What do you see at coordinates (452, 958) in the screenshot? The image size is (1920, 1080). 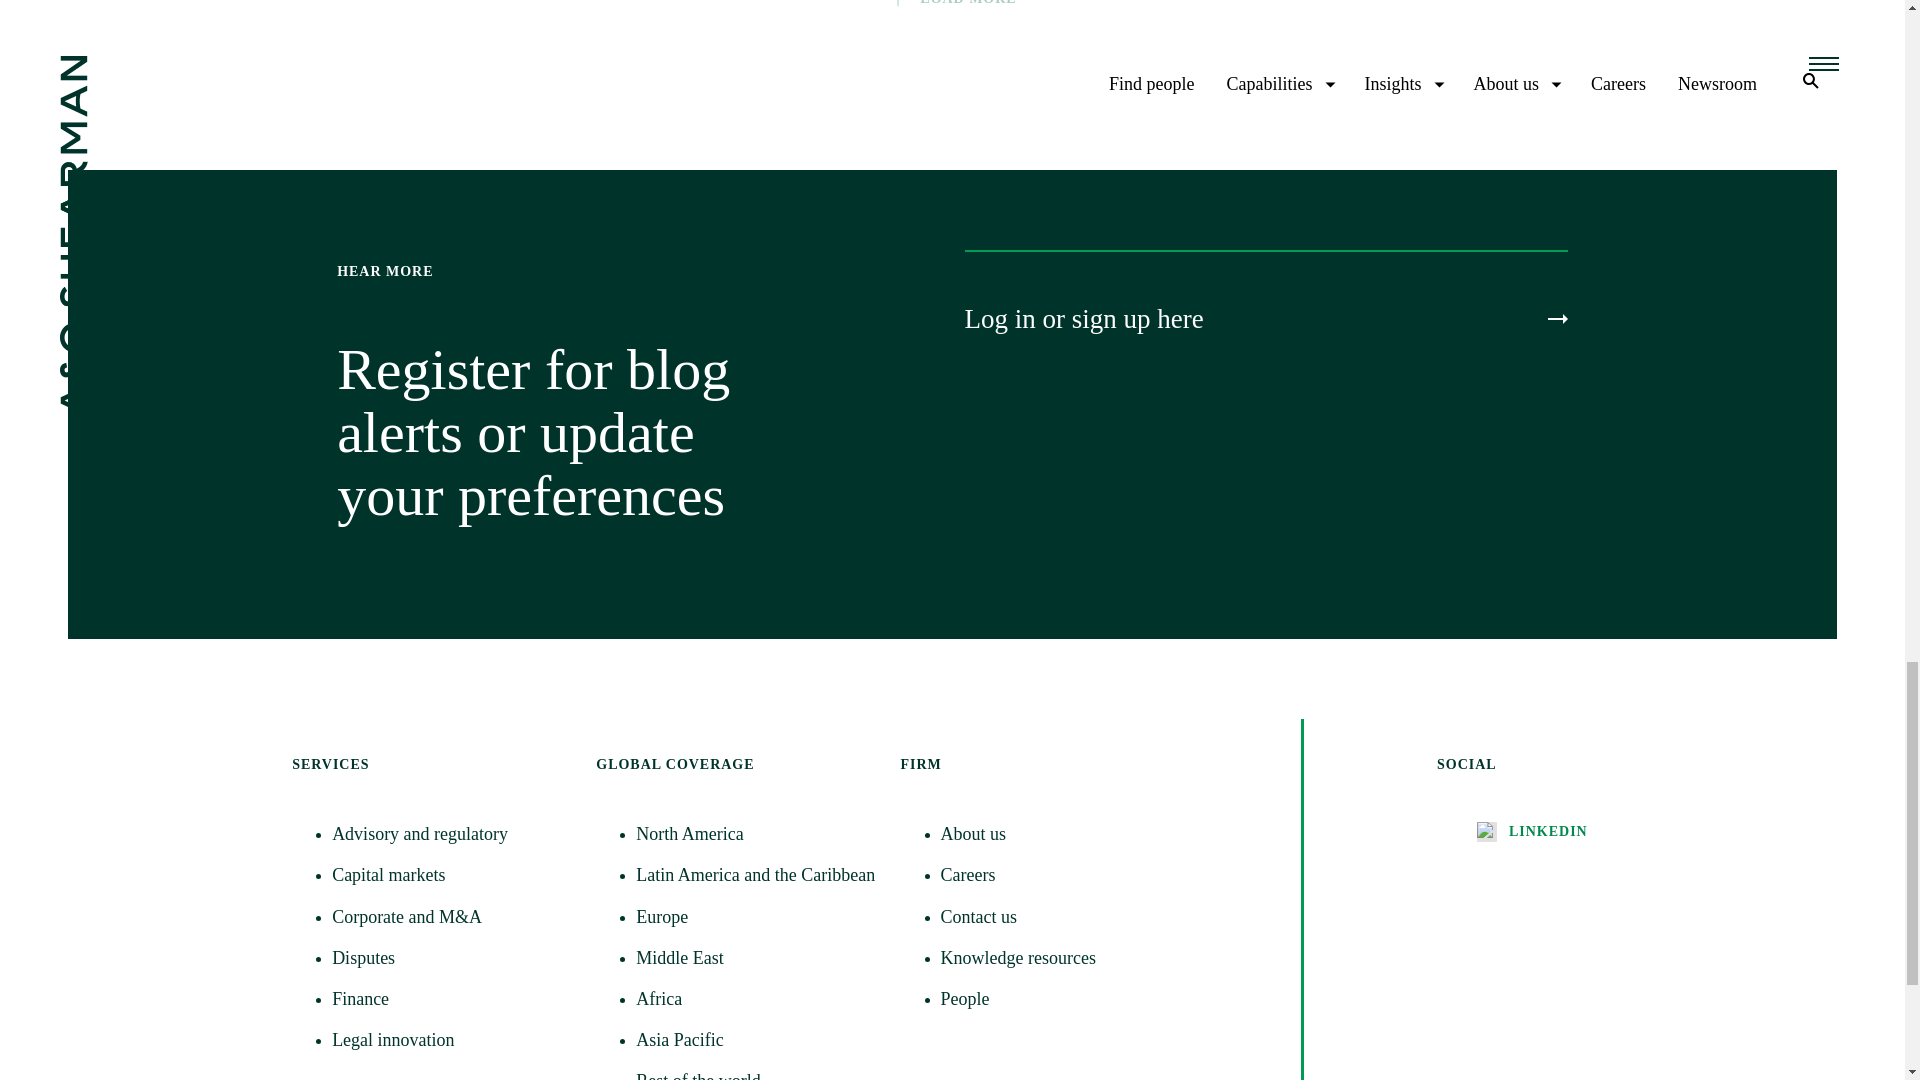 I see `Disputes` at bounding box center [452, 958].